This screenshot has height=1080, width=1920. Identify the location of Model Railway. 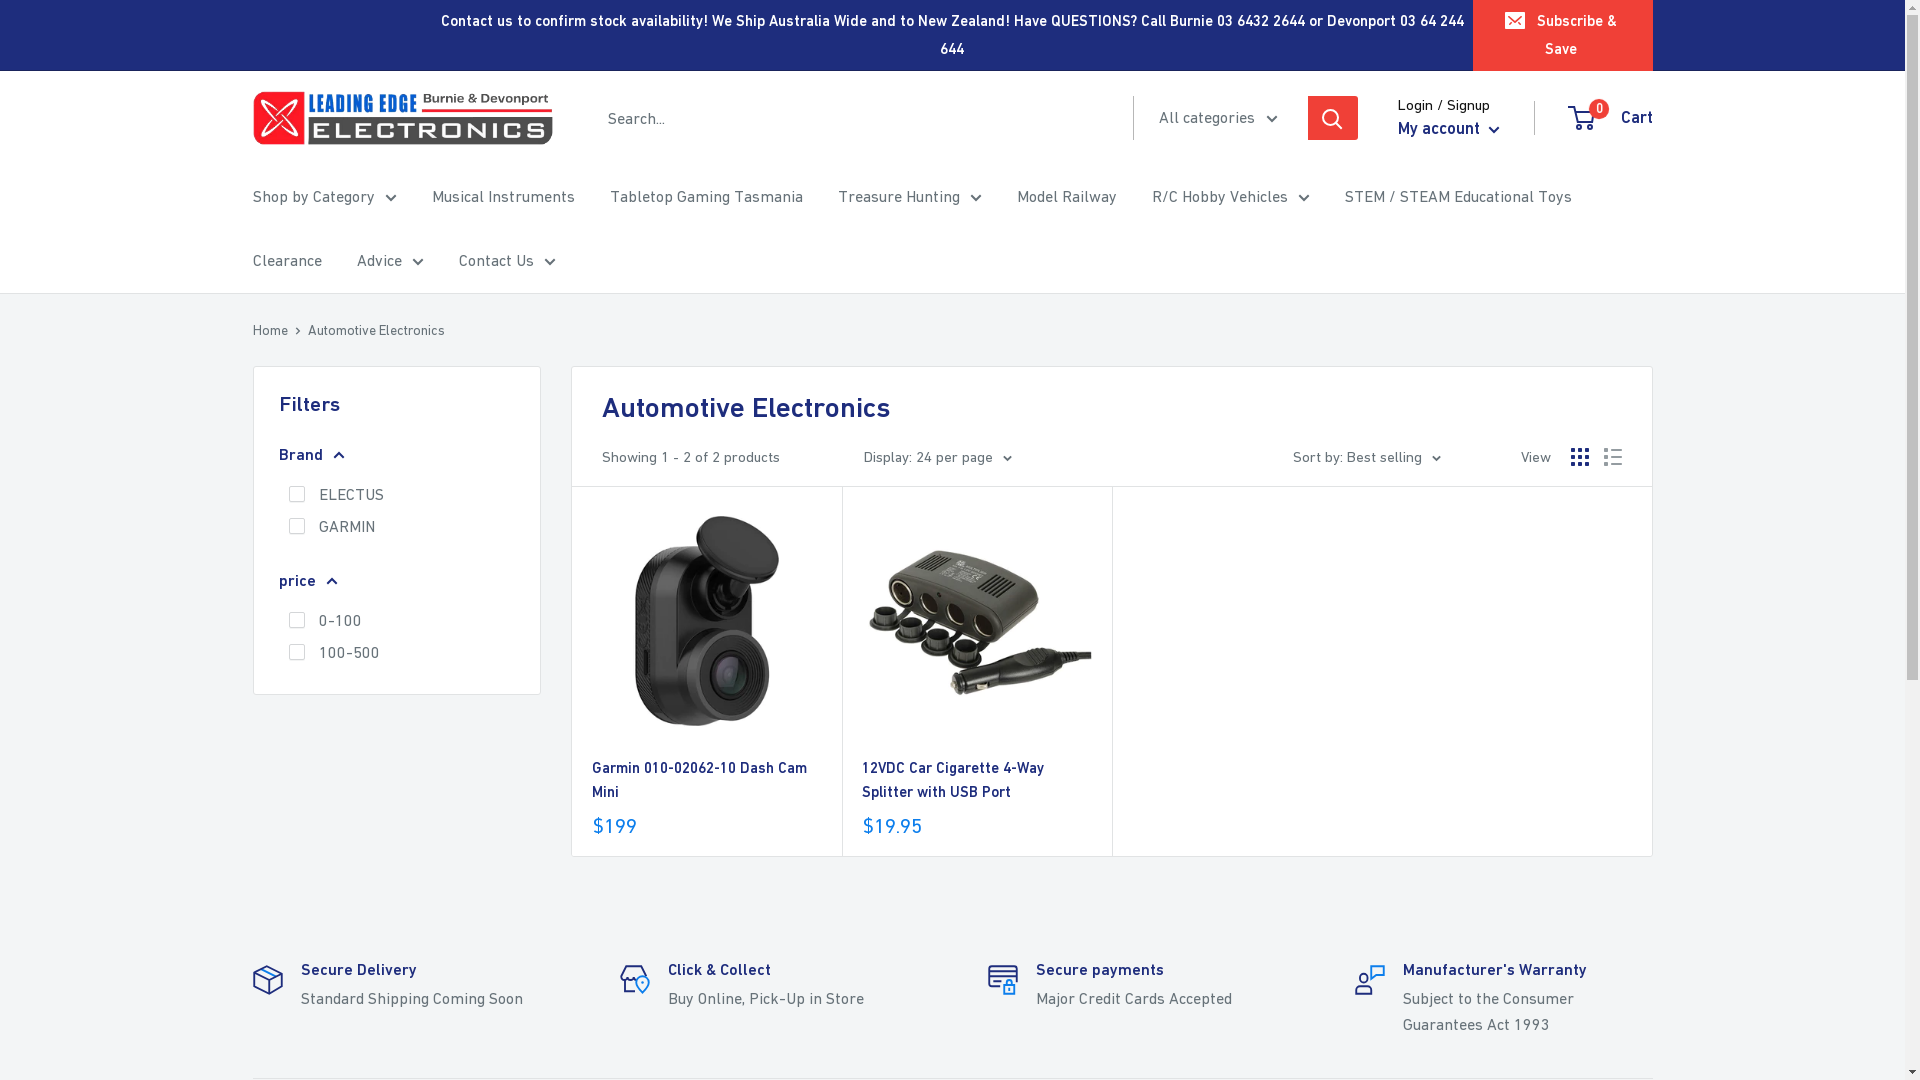
(1066, 197).